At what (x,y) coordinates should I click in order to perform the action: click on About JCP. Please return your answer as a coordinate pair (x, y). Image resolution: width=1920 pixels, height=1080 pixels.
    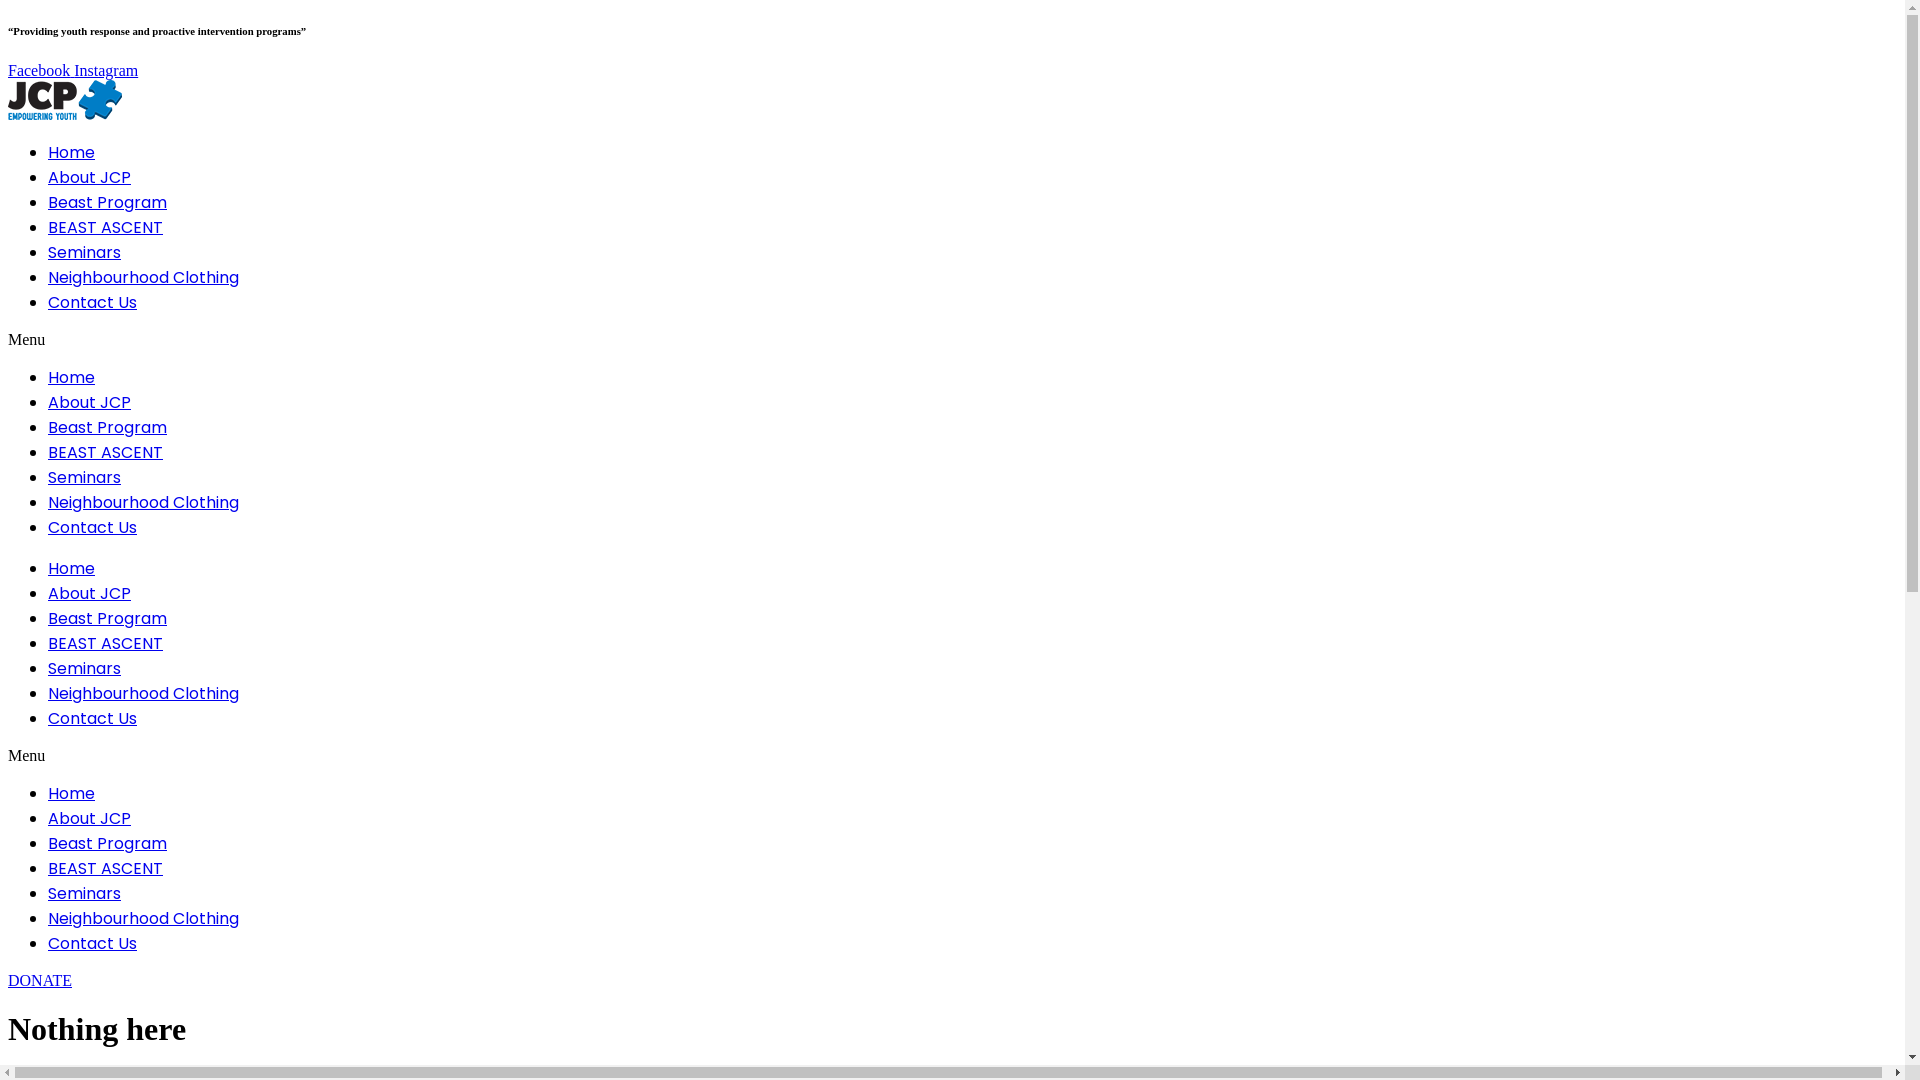
    Looking at the image, I should click on (90, 818).